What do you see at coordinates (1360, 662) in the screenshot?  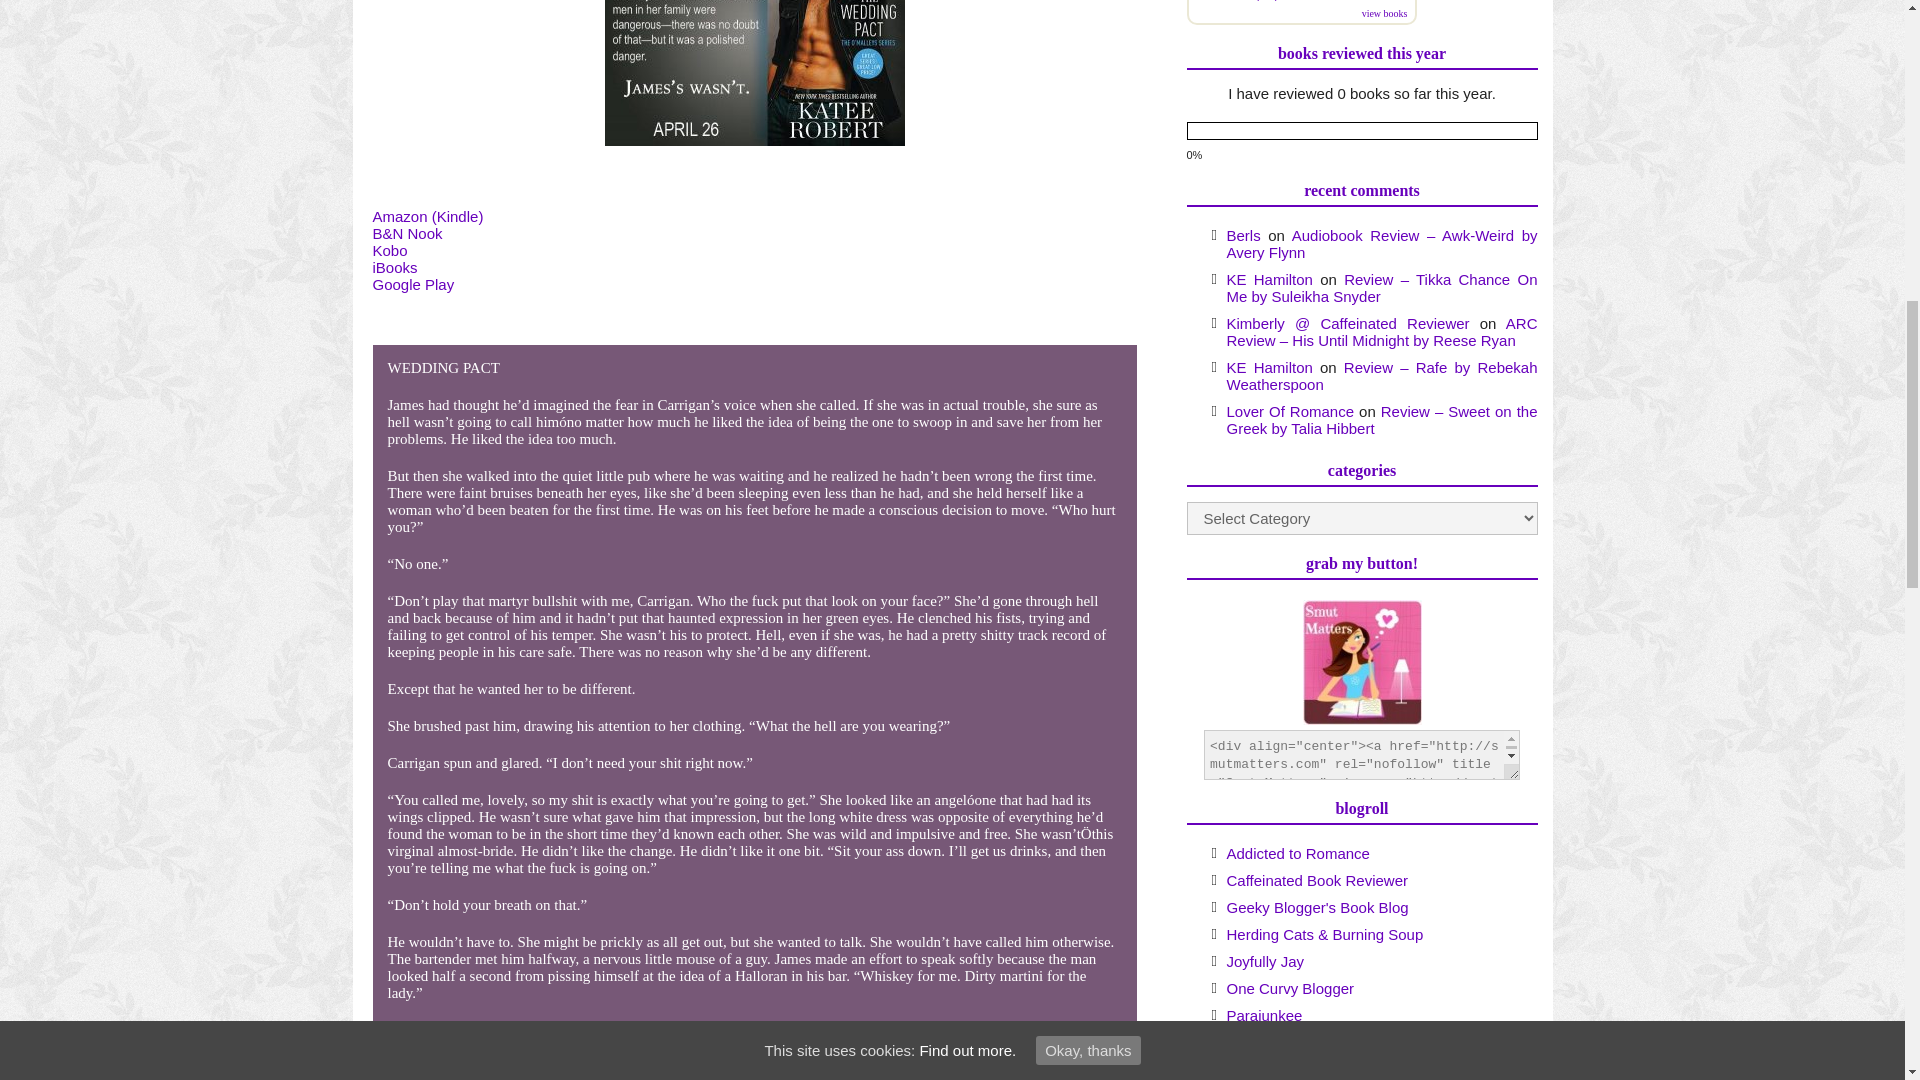 I see `Smut Matters` at bounding box center [1360, 662].